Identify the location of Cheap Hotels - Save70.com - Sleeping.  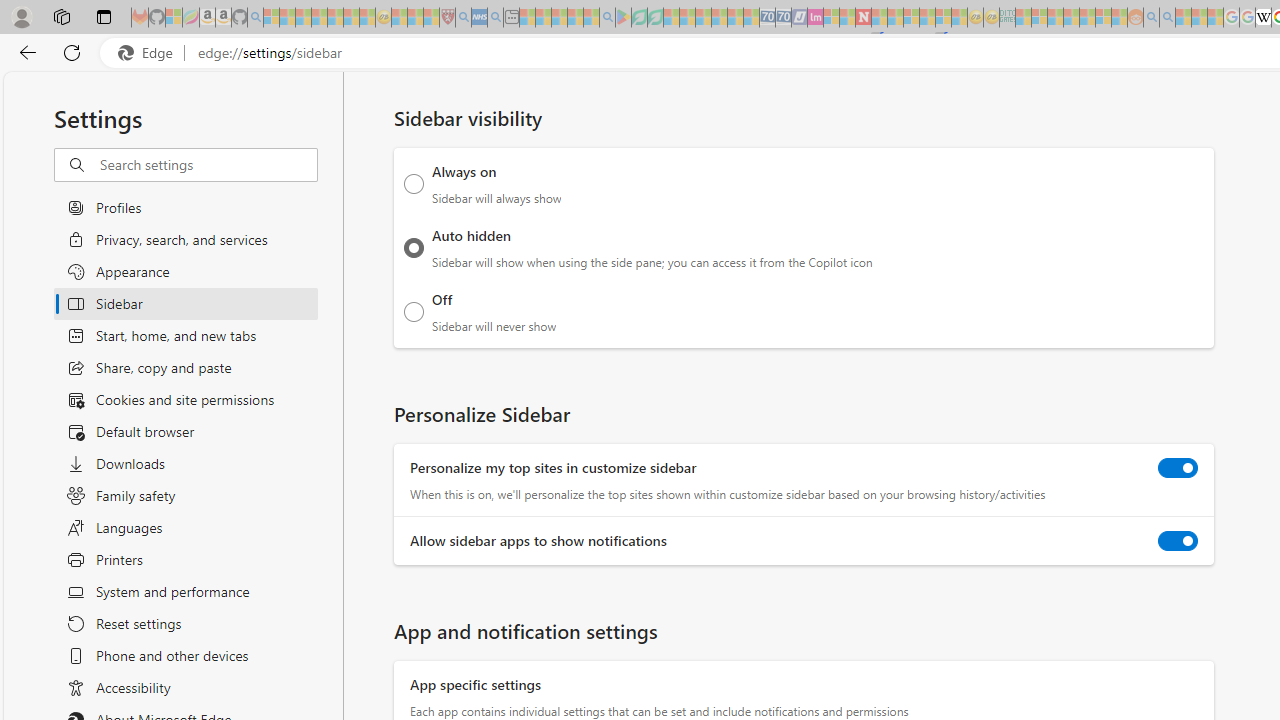
(783, 18).